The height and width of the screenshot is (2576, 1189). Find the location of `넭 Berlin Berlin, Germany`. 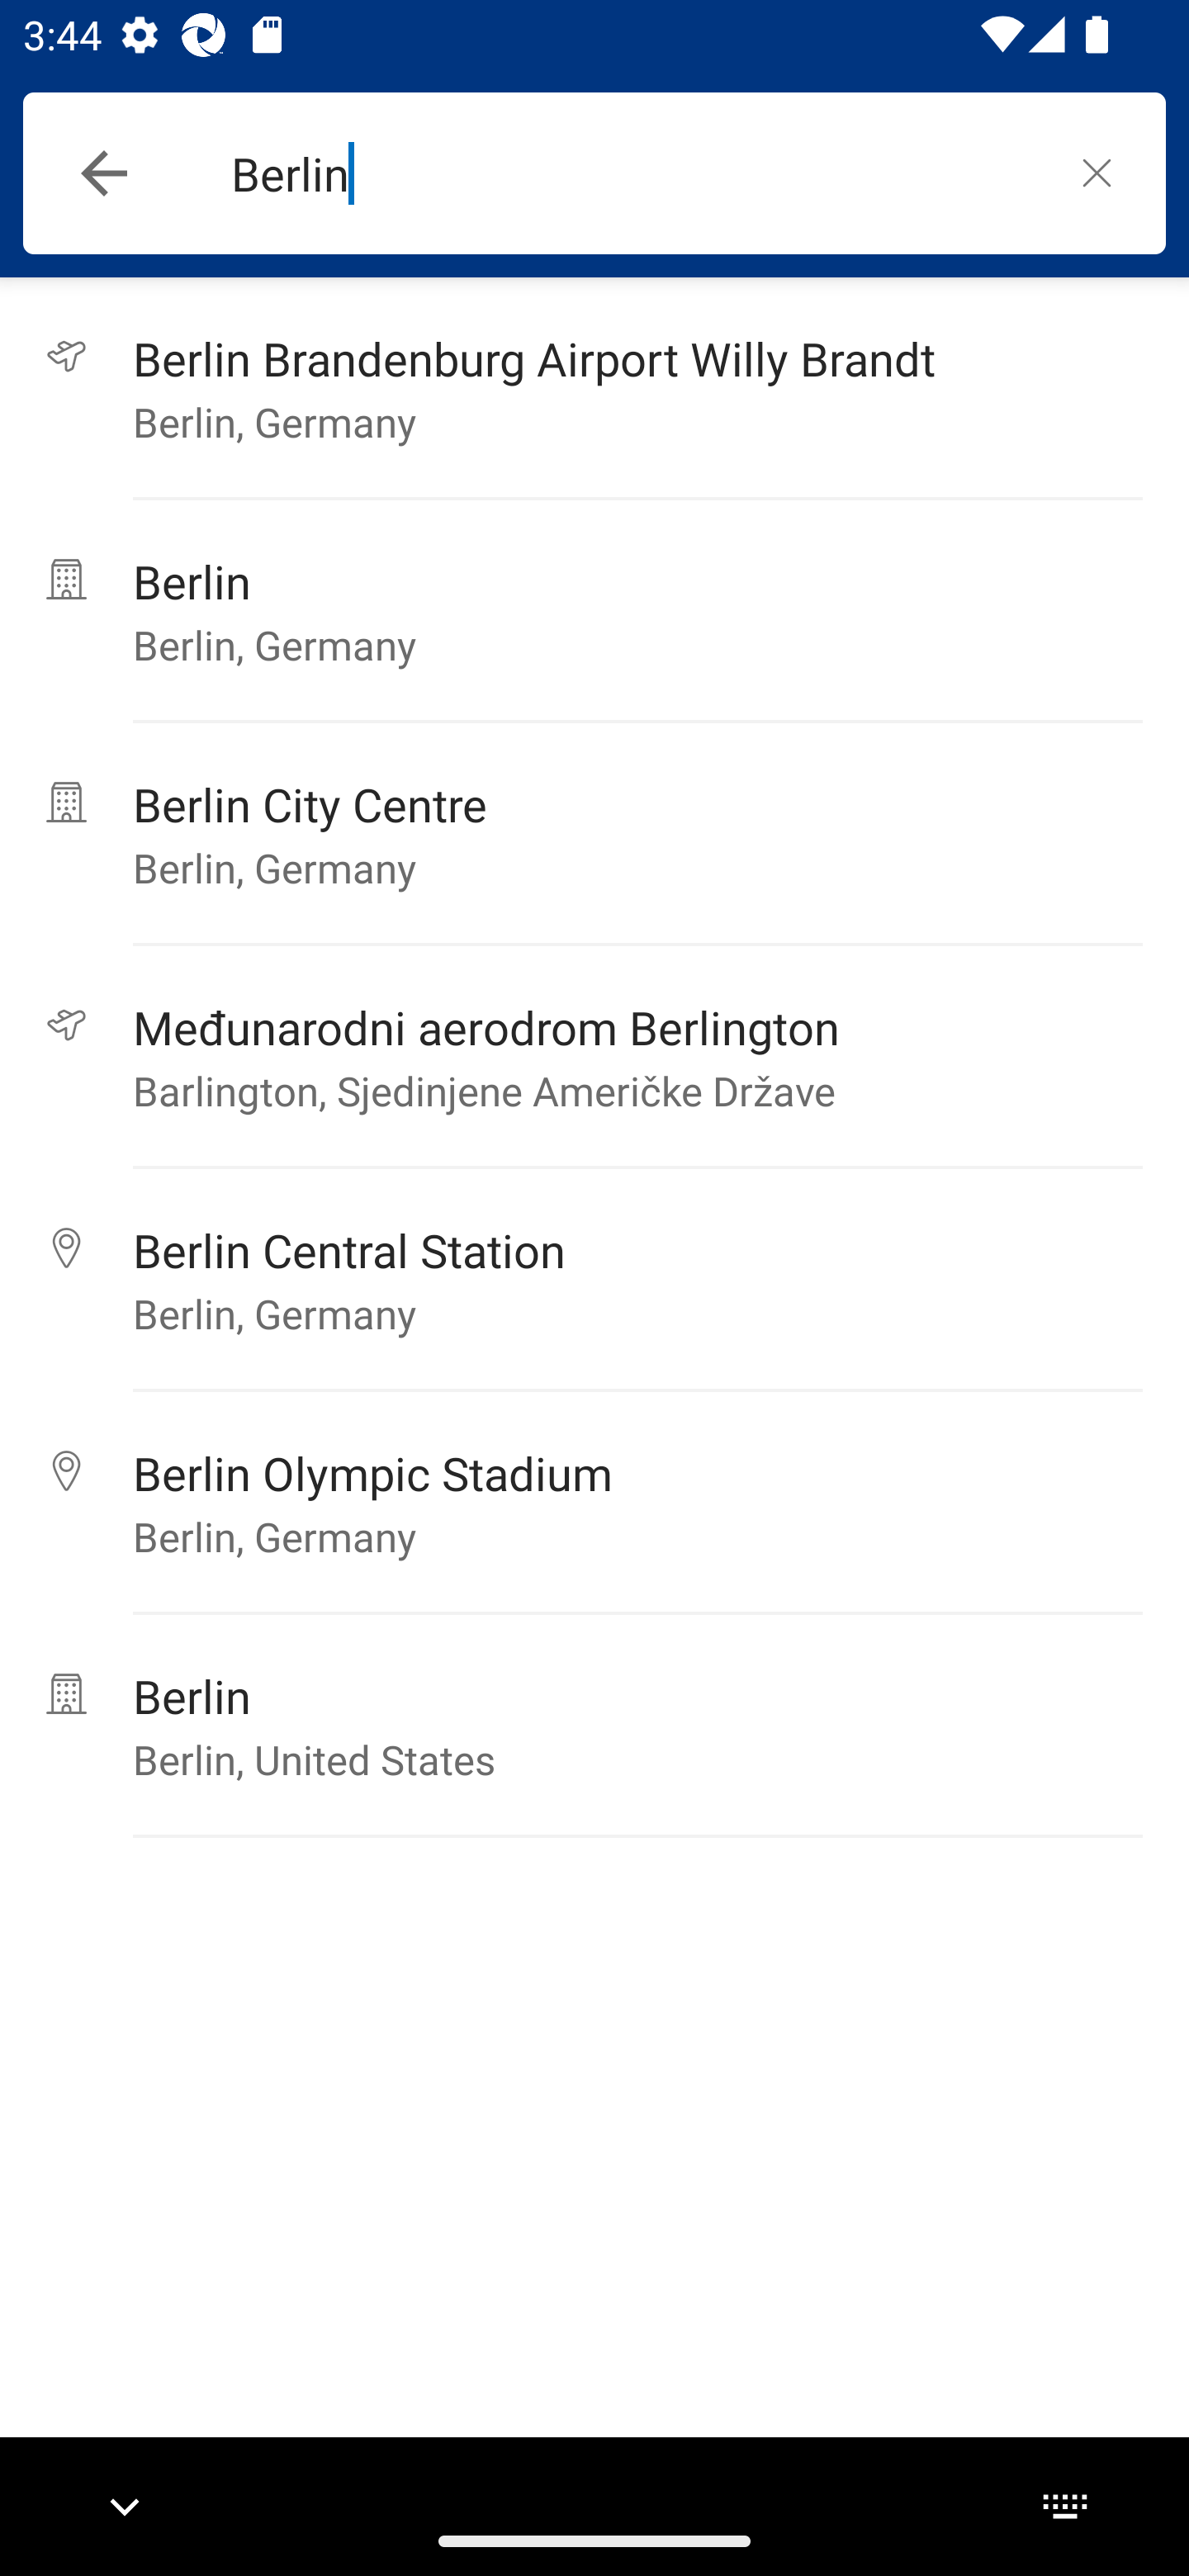

넭 Berlin Berlin, Germany is located at coordinates (594, 611).